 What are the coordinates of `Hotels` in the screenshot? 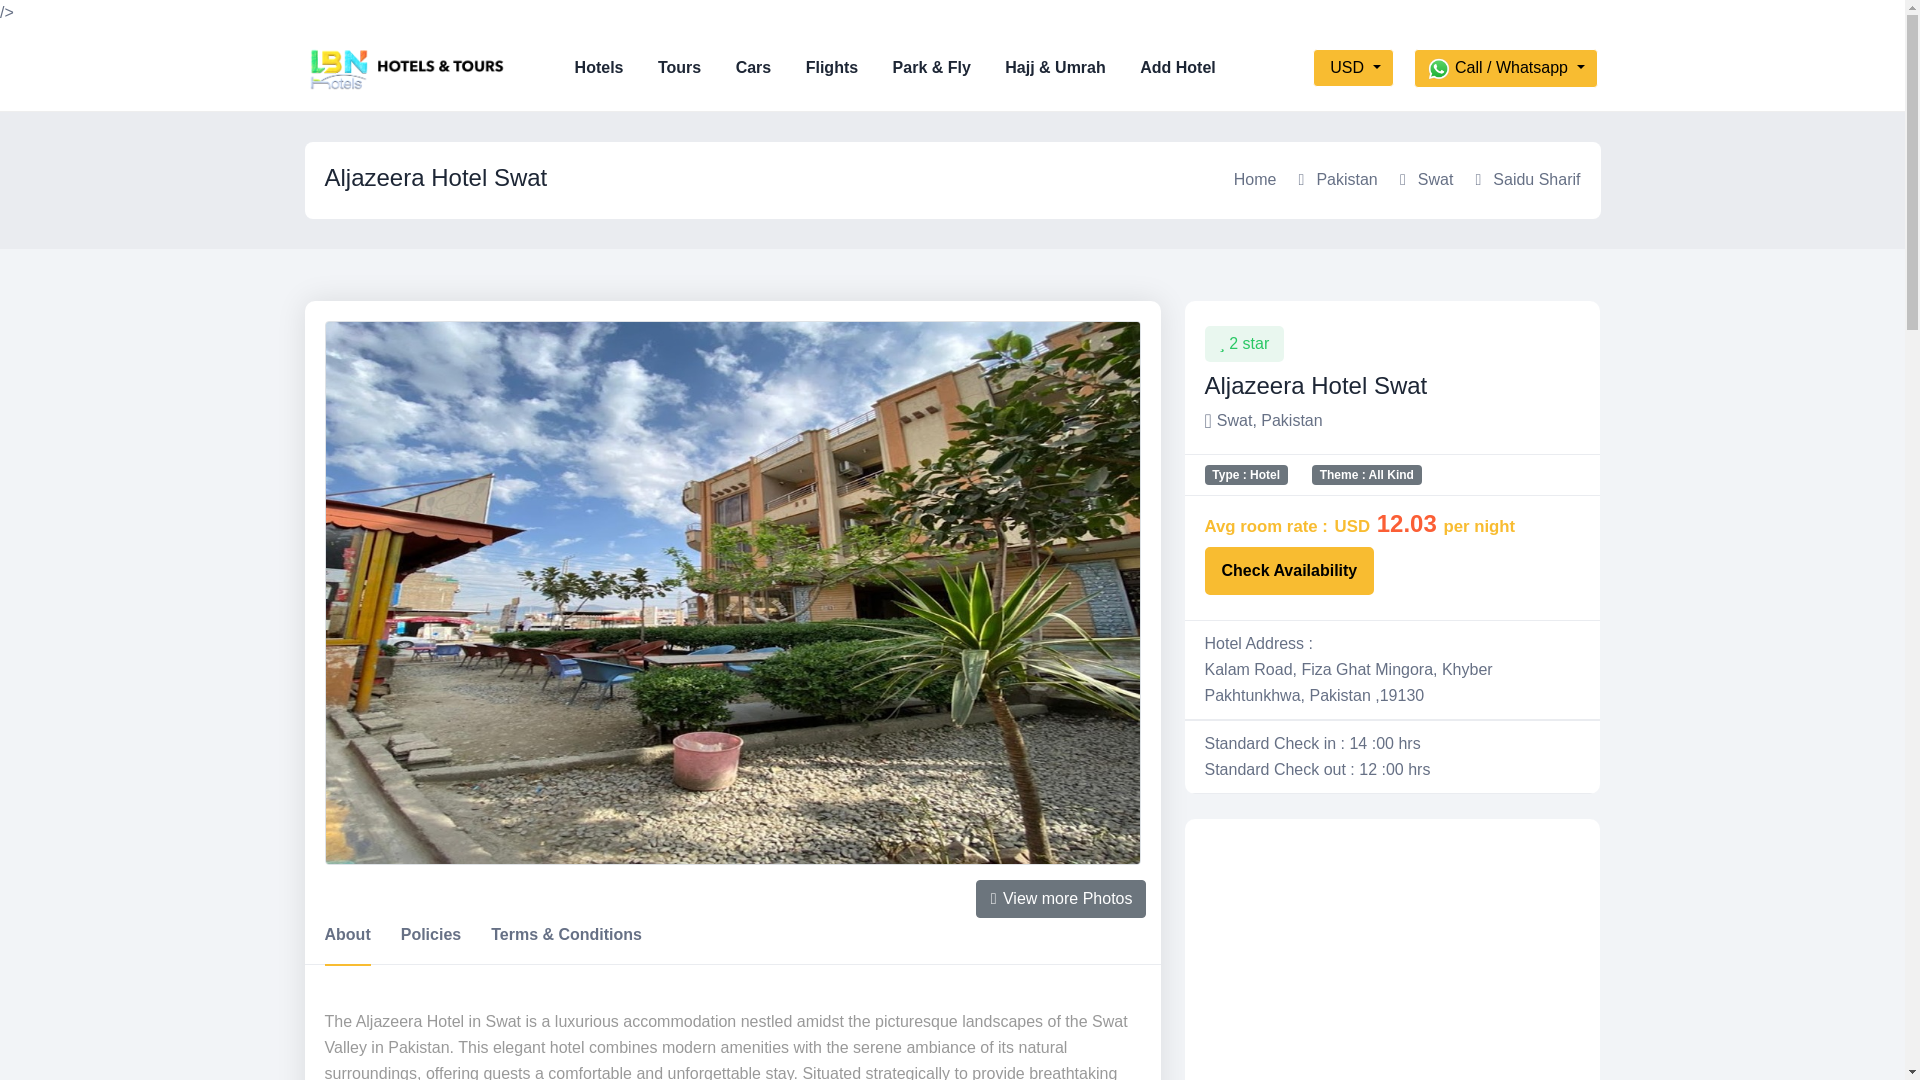 It's located at (614, 67).